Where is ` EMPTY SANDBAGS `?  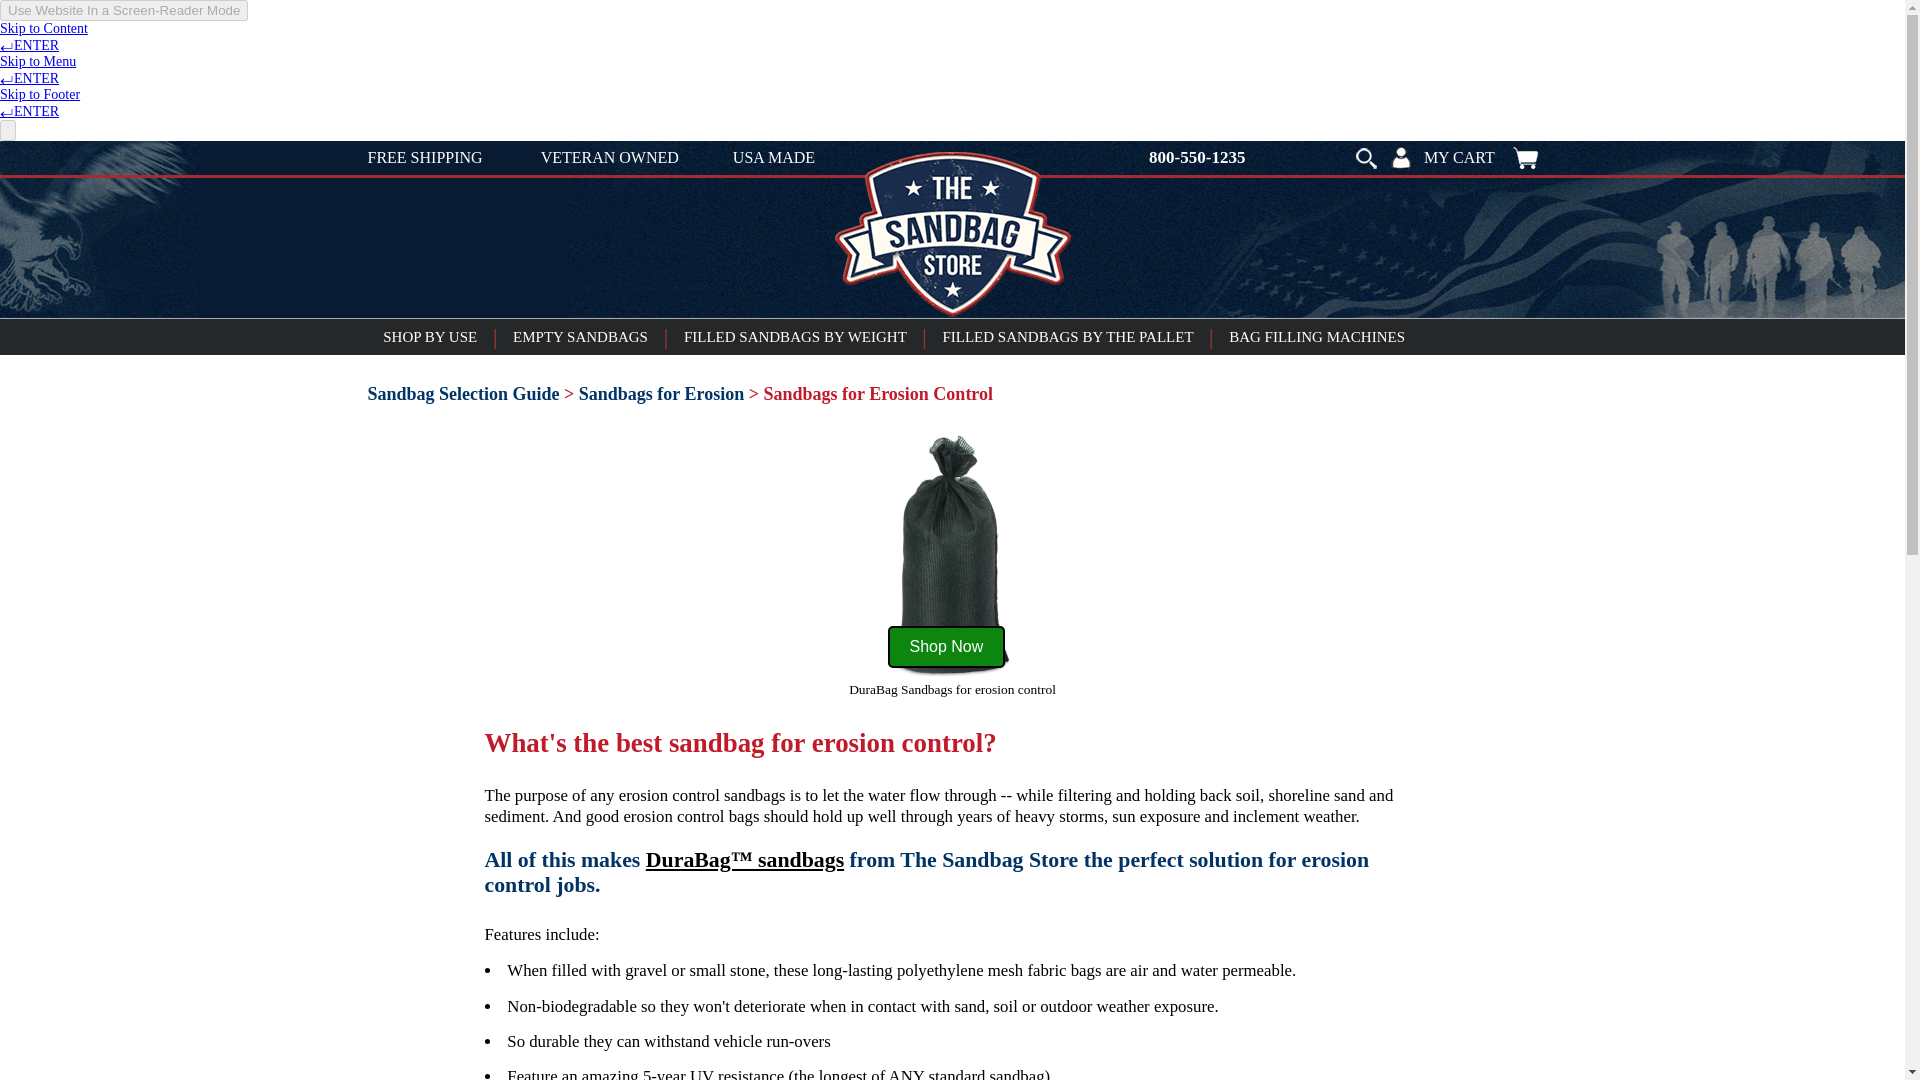  EMPTY SANDBAGS  is located at coordinates (580, 336).